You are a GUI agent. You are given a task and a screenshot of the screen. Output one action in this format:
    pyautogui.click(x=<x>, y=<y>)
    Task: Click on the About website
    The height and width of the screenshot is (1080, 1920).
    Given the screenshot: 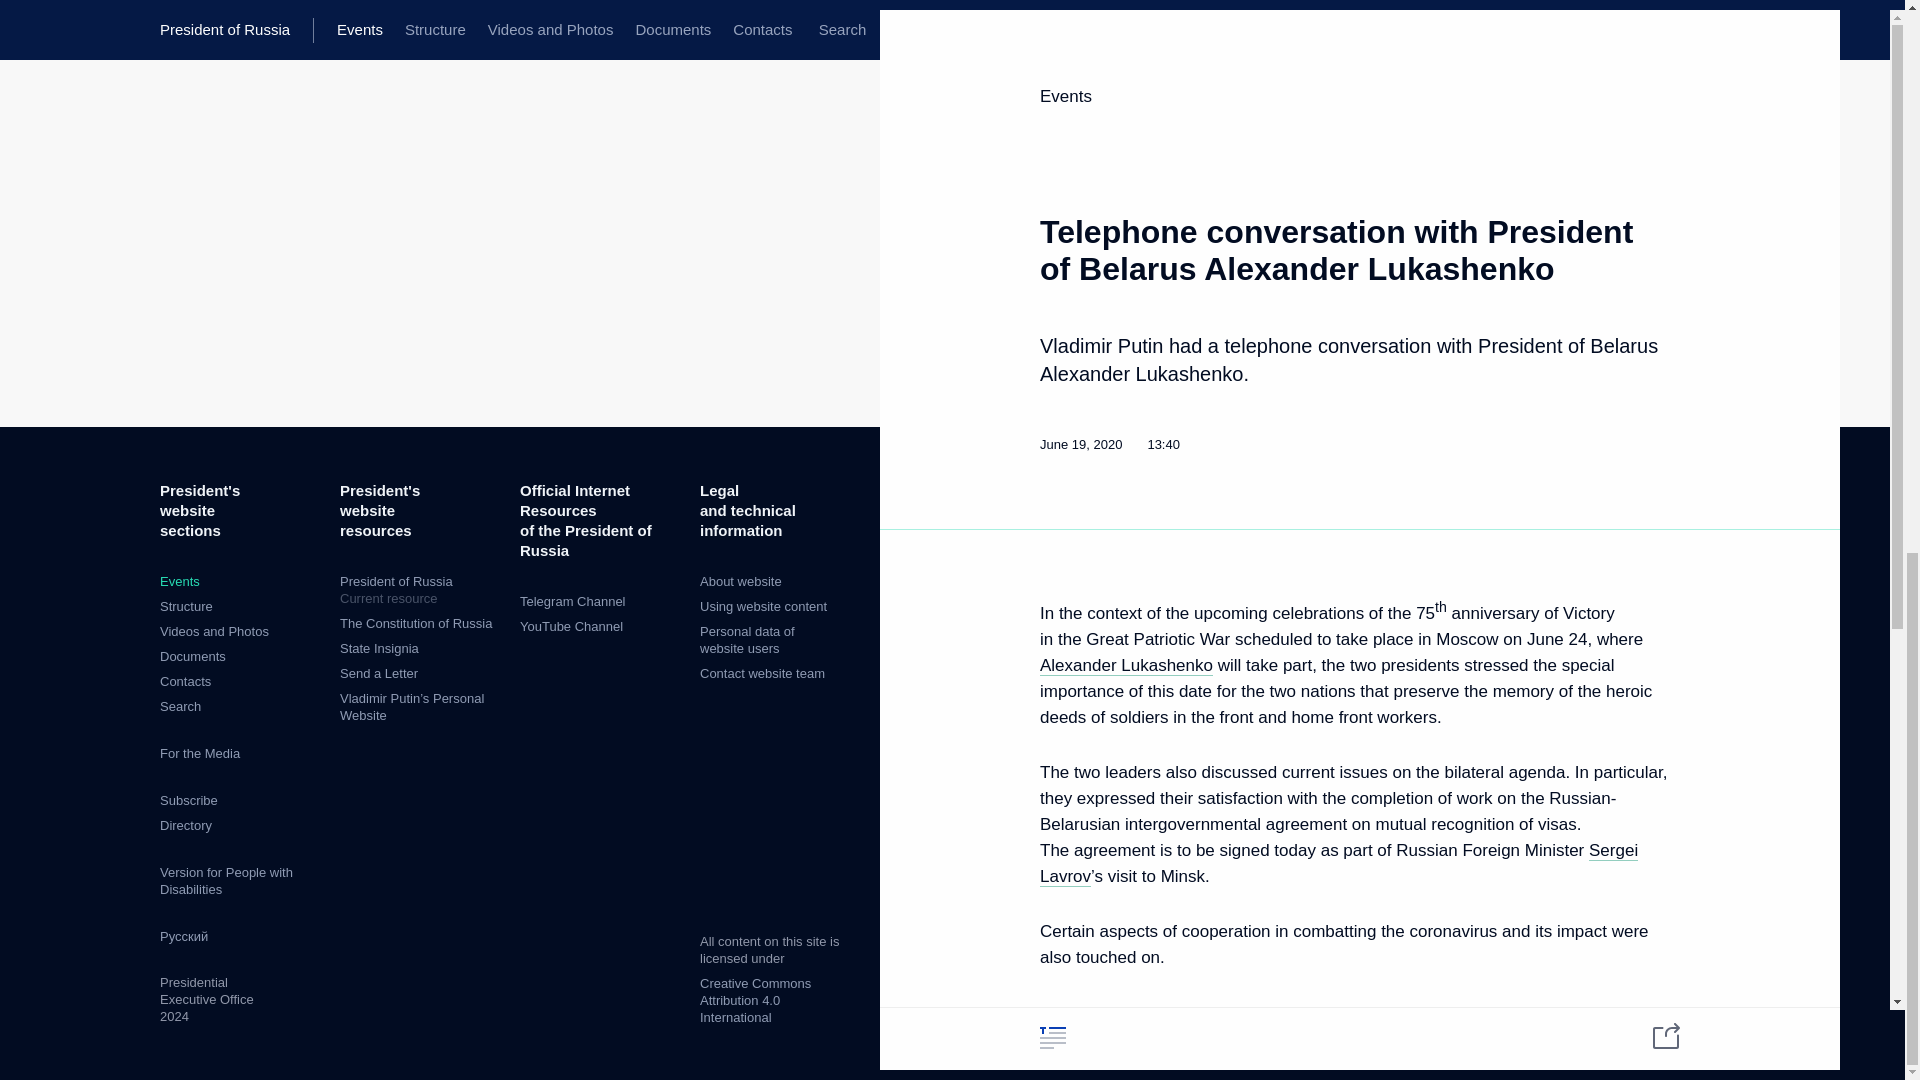 What is the action you would take?
    pyautogui.click(x=740, y=580)
    